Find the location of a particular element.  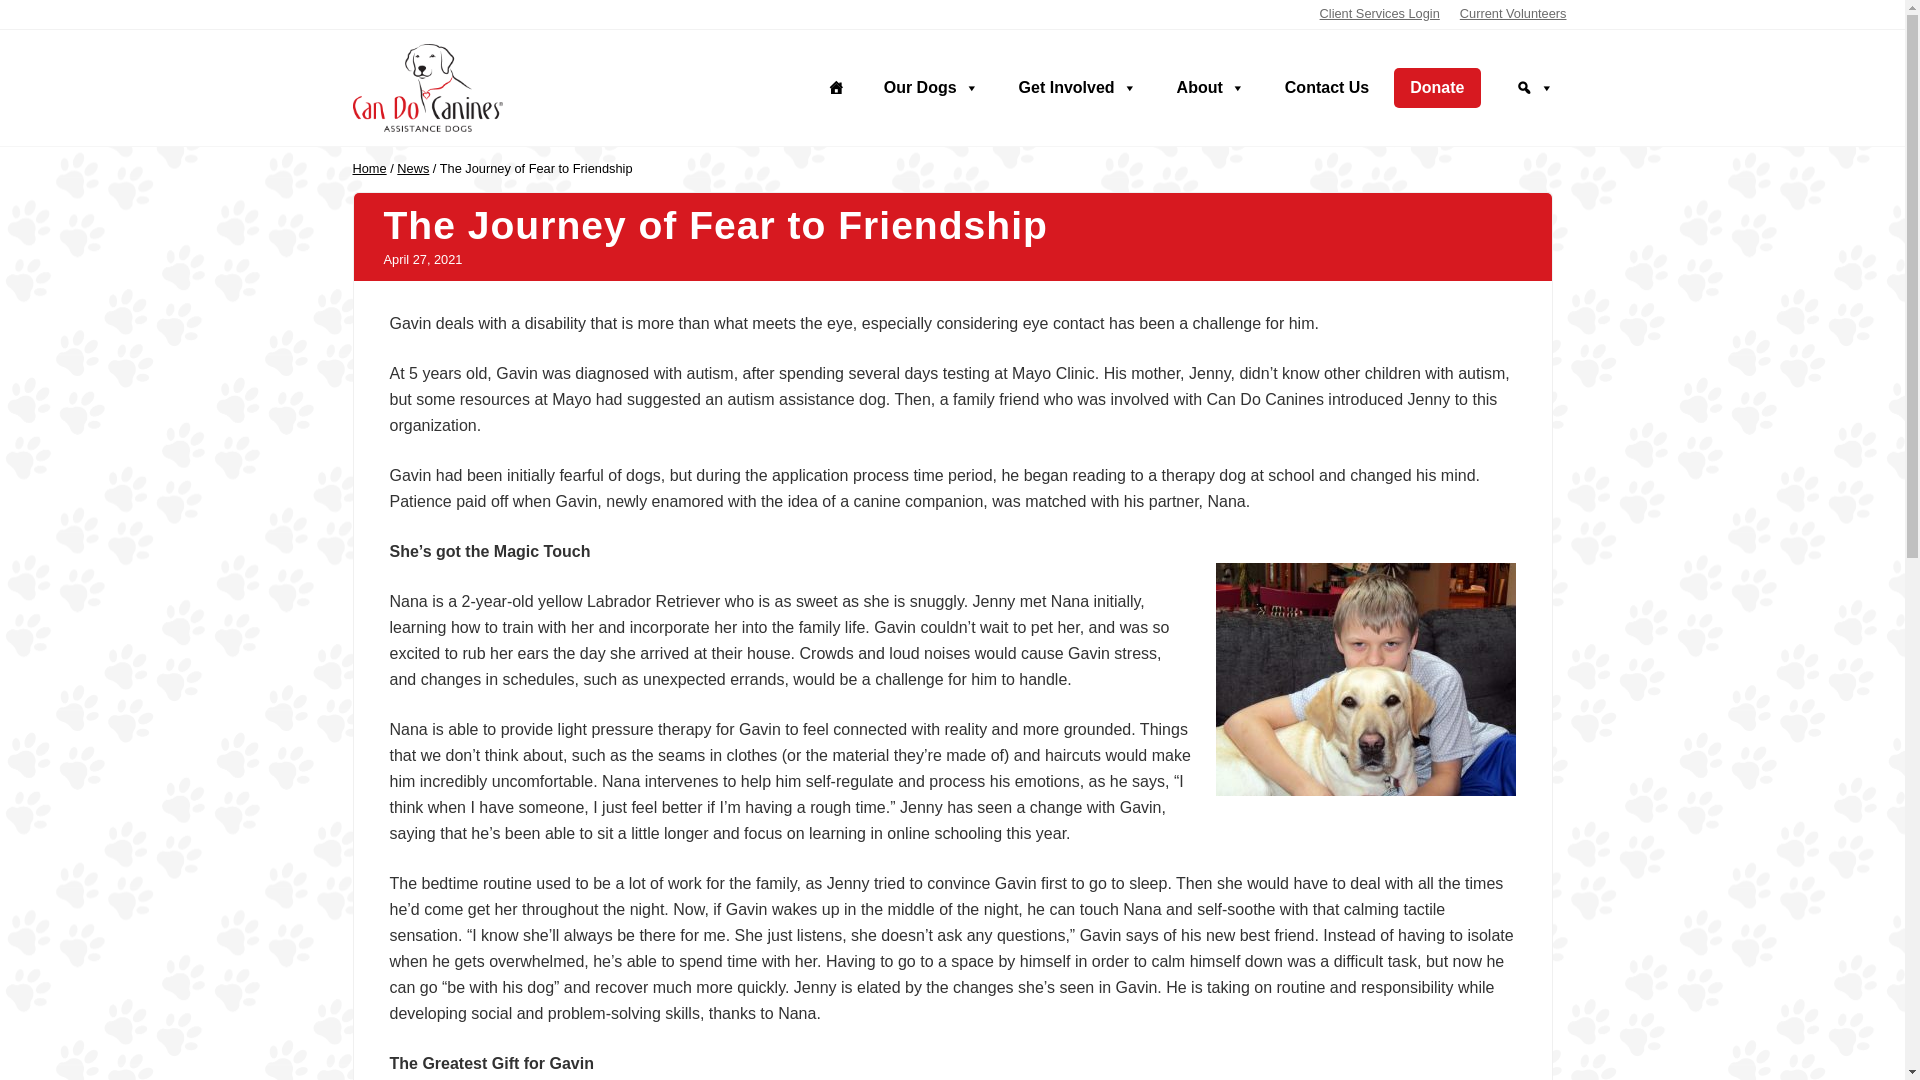

Client Services Login is located at coordinates (1379, 14).